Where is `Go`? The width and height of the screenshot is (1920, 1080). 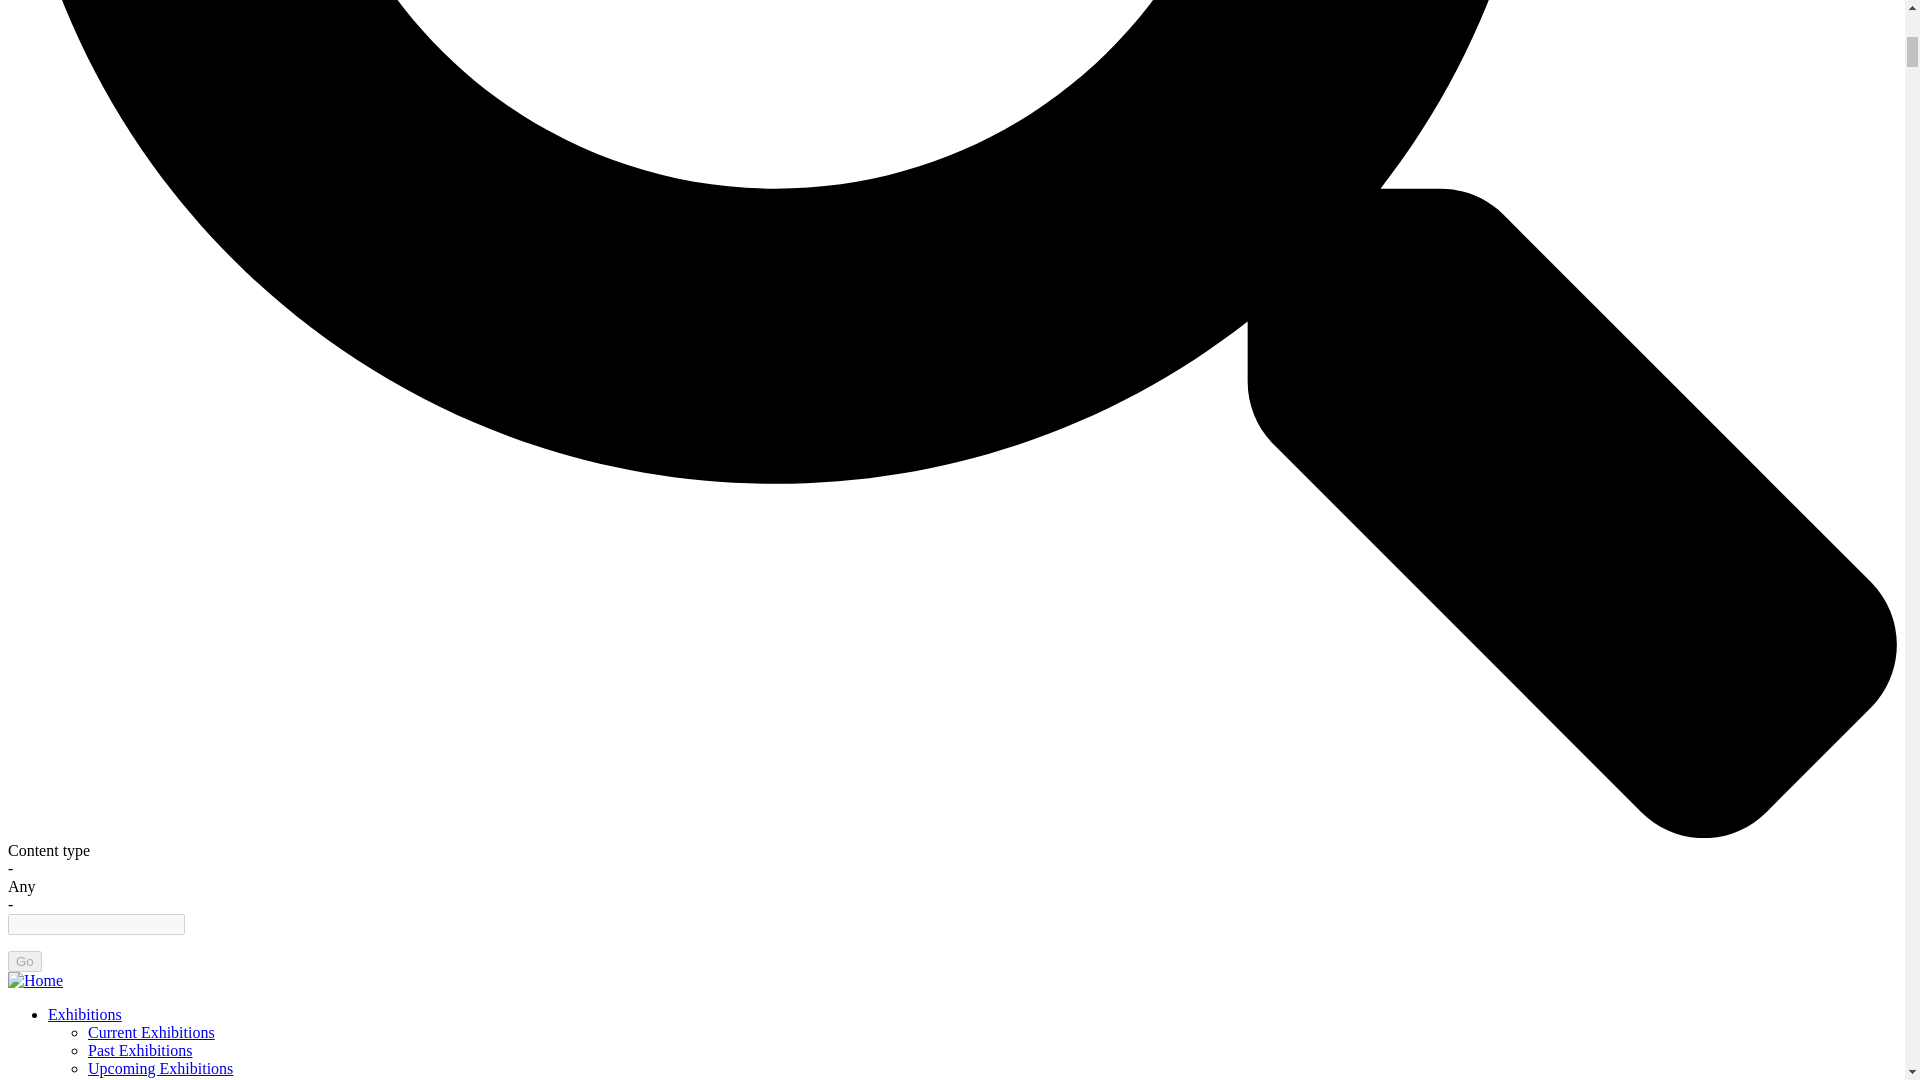
Go is located at coordinates (24, 962).